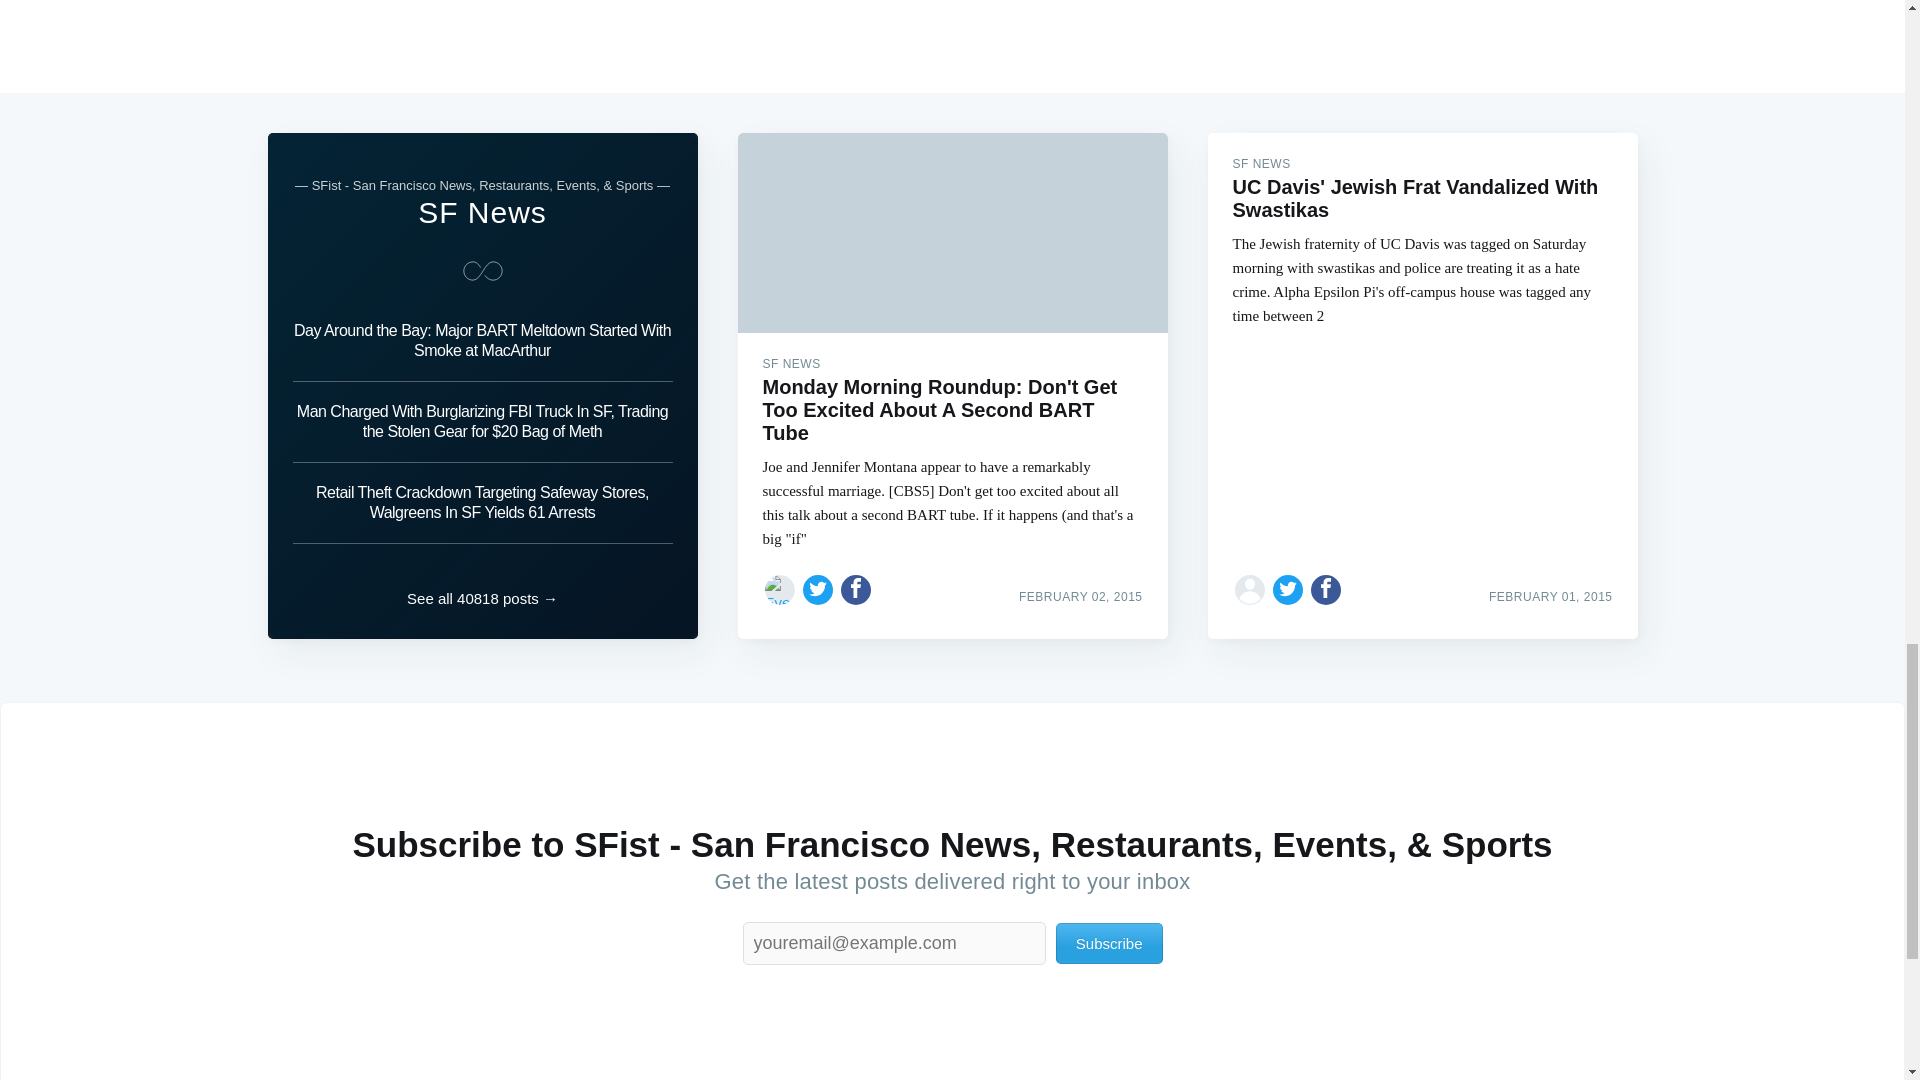  Describe the element at coordinates (482, 212) in the screenshot. I see `SF News` at that location.